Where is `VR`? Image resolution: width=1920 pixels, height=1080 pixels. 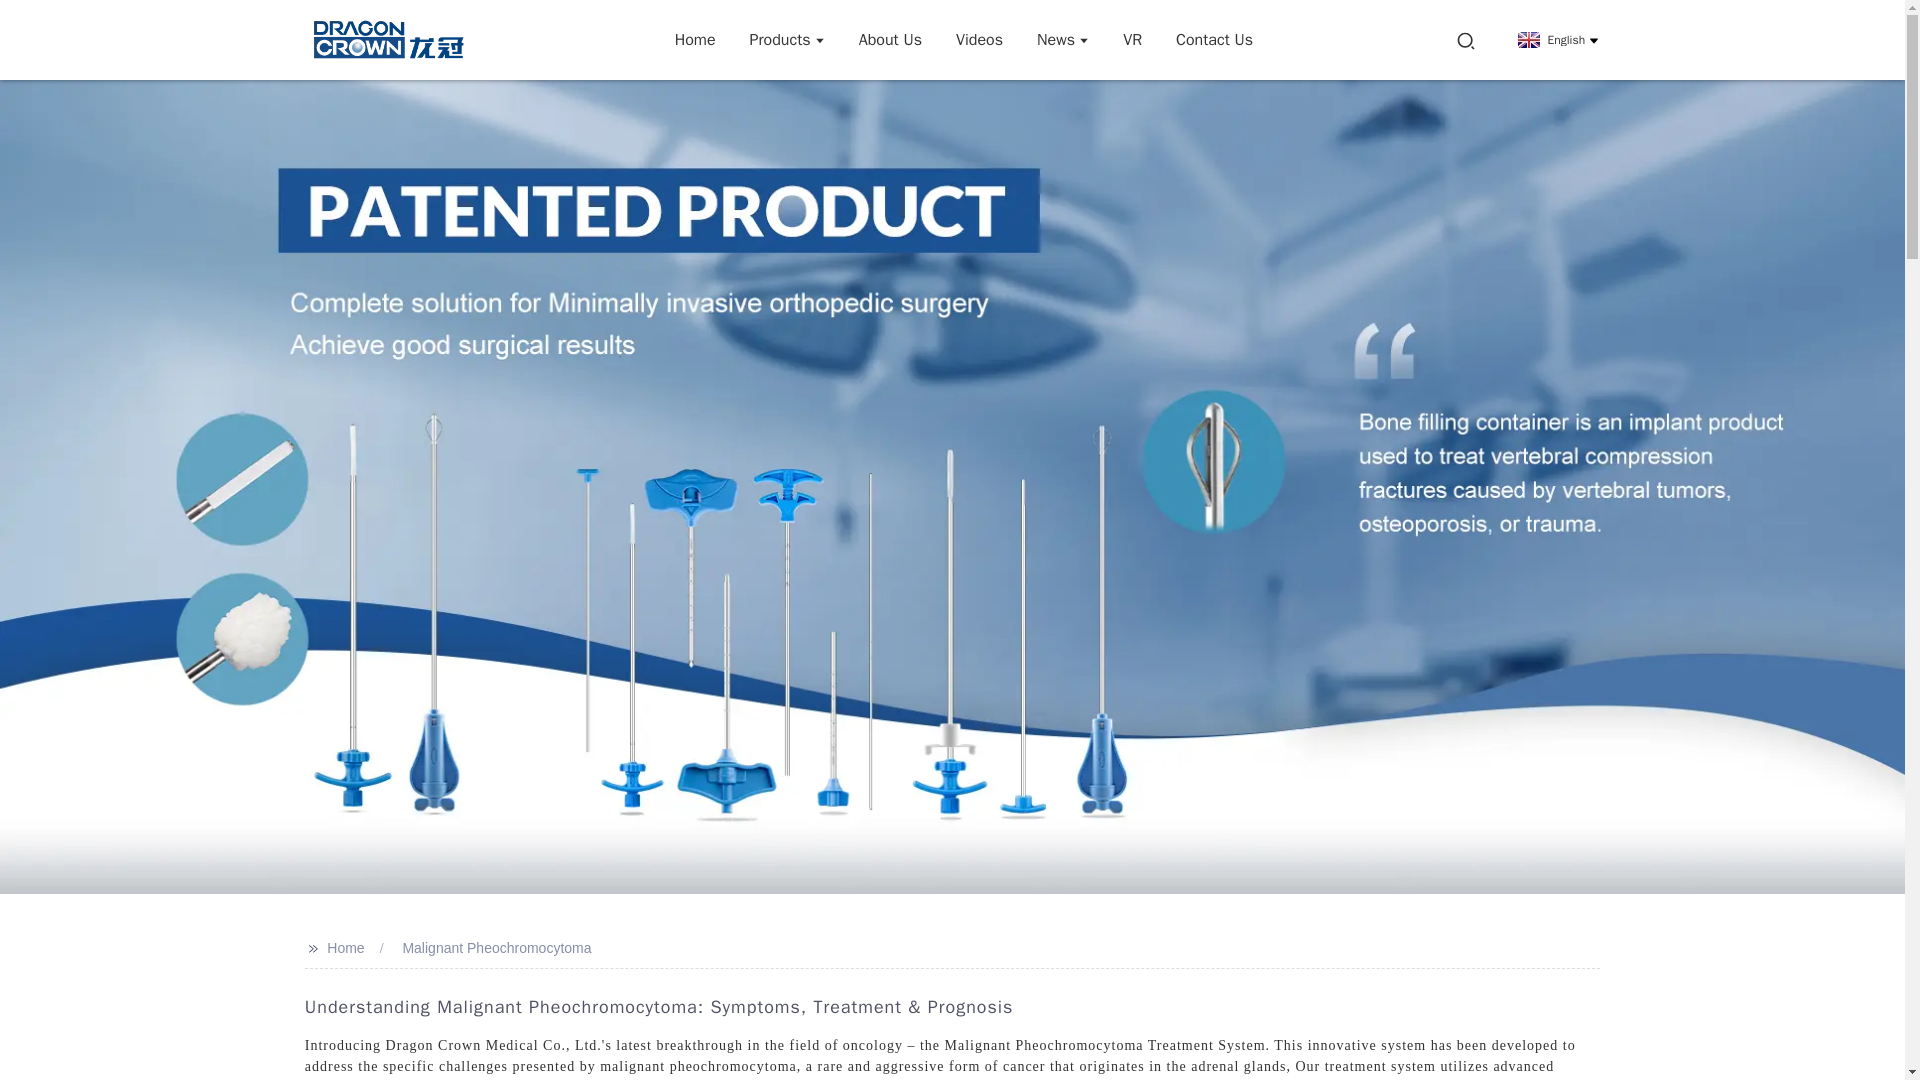
VR is located at coordinates (1132, 40).